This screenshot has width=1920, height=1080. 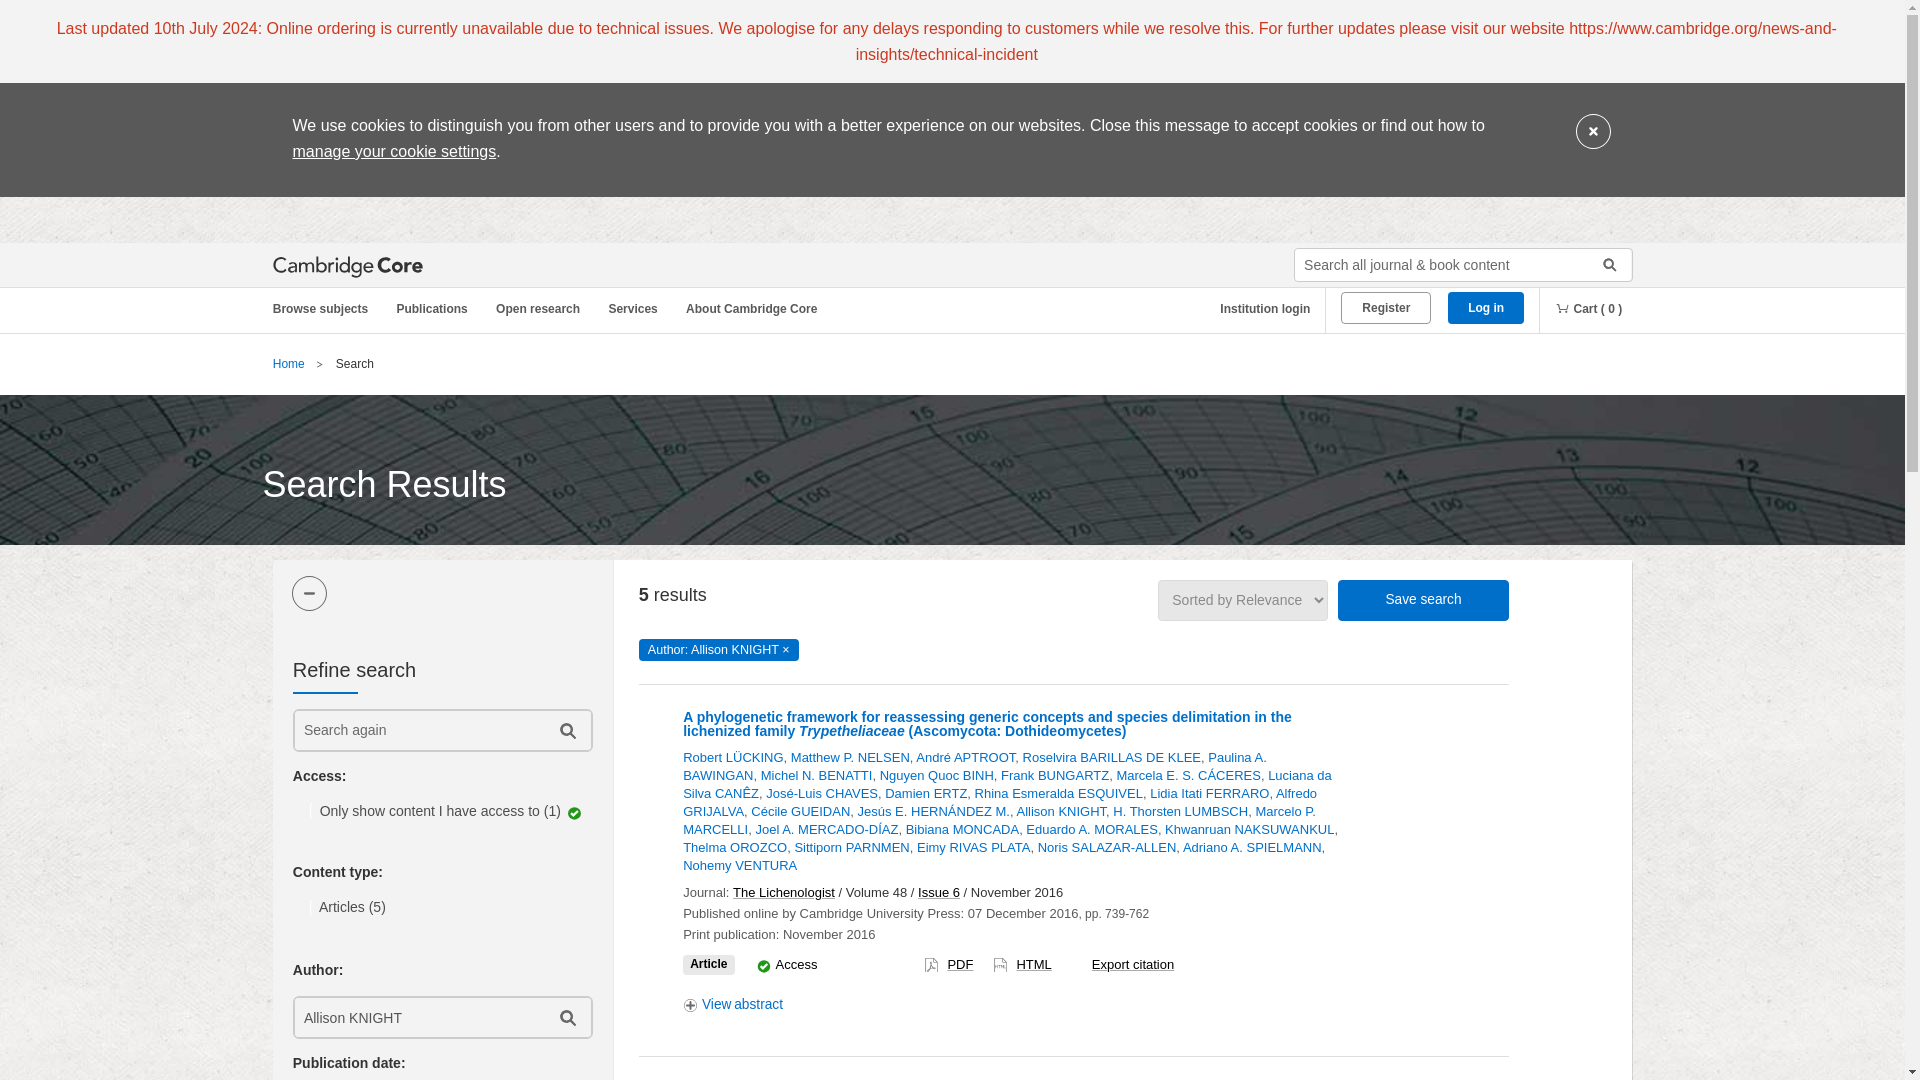 What do you see at coordinates (330, 309) in the screenshot?
I see `Browse subjects` at bounding box center [330, 309].